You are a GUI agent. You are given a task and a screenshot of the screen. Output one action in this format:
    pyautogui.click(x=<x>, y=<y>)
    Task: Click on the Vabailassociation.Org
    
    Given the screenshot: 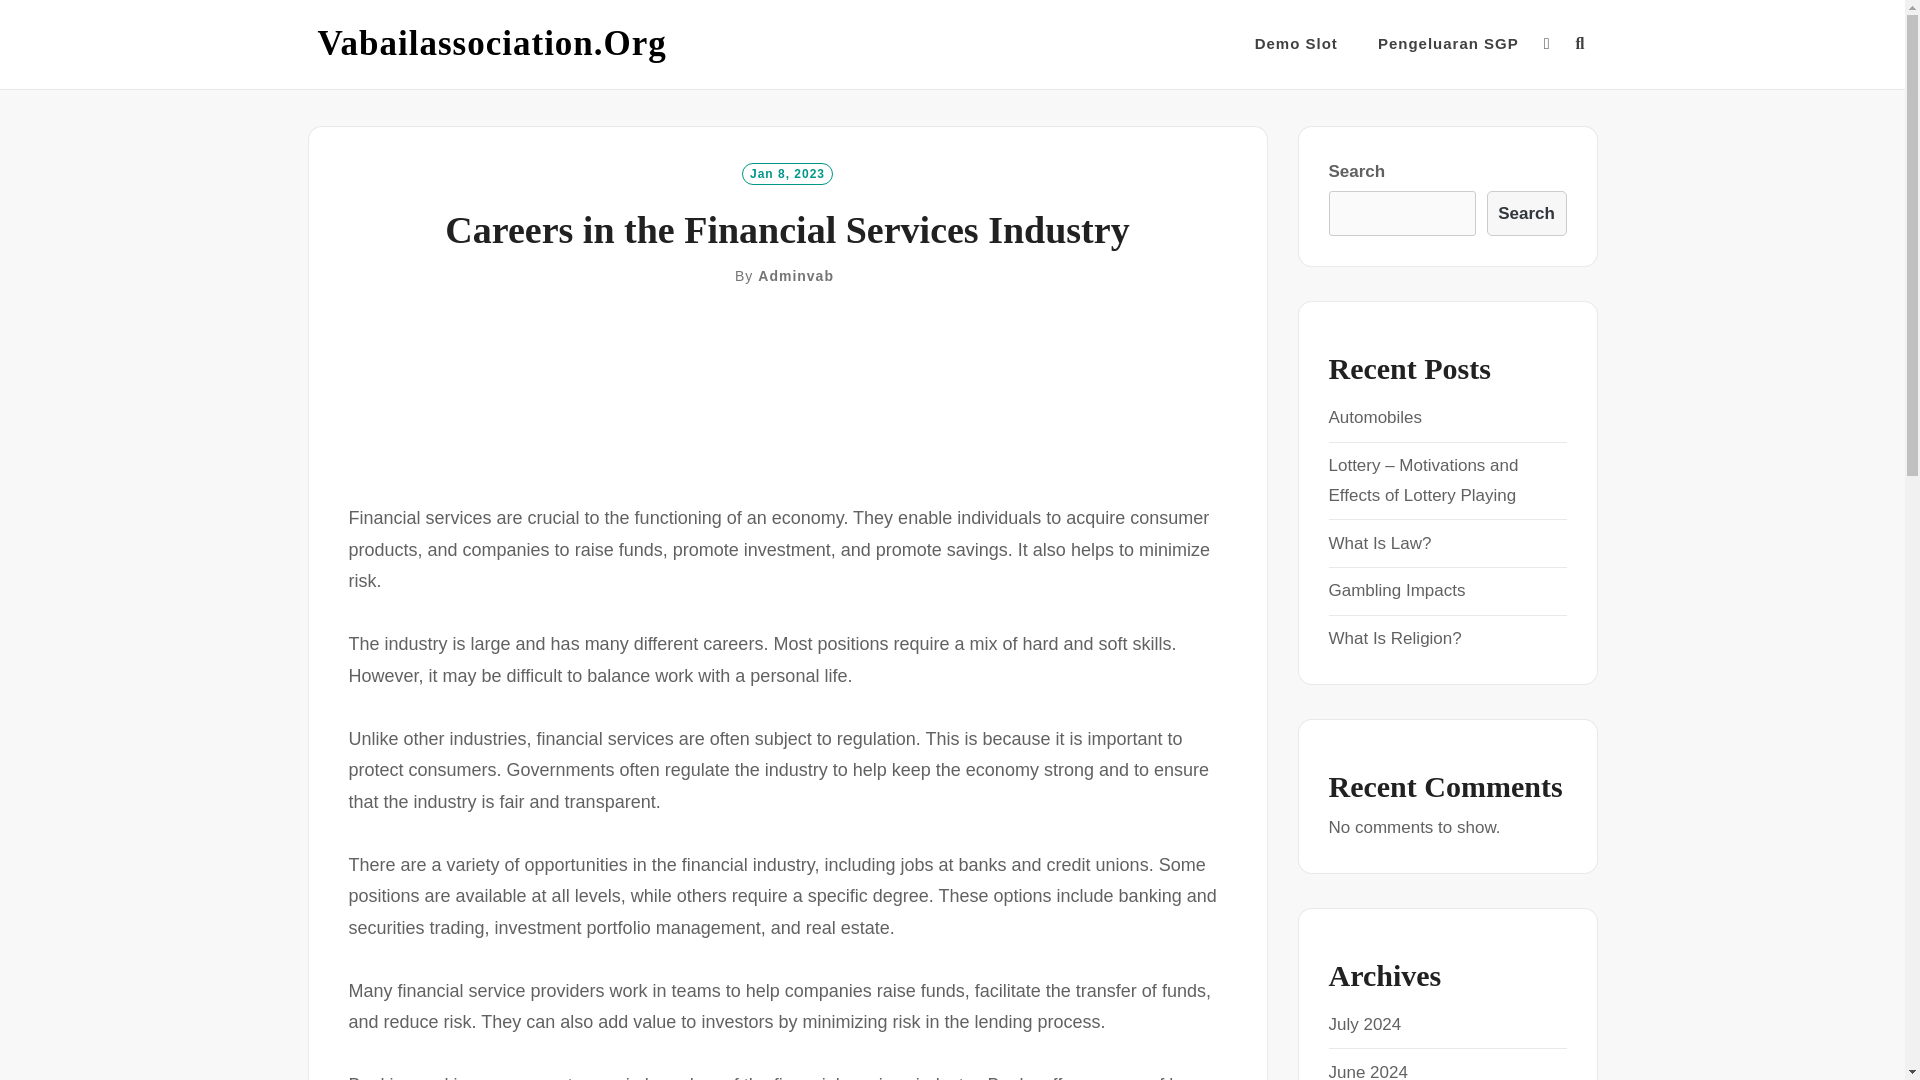 What is the action you would take?
    pyautogui.click(x=492, y=44)
    